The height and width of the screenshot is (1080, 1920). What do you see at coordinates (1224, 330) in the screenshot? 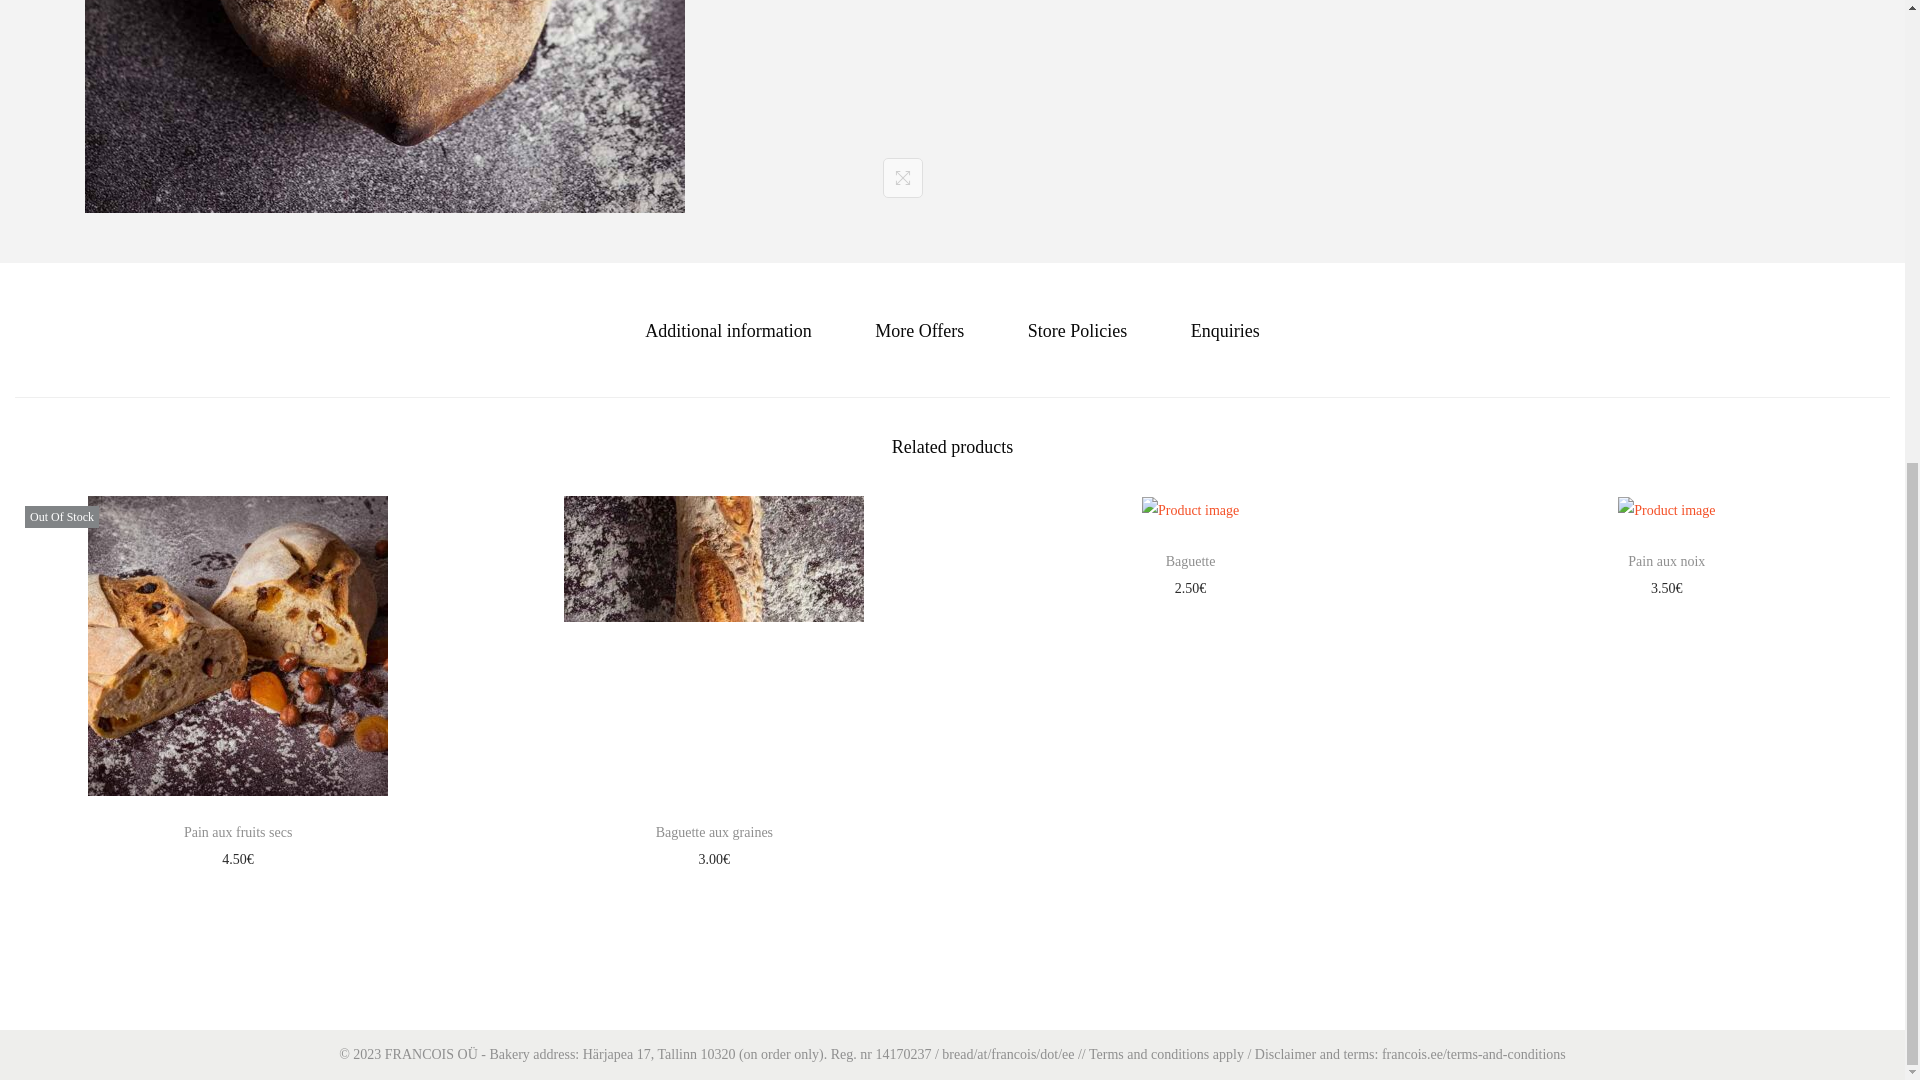
I see `Enquiries` at bounding box center [1224, 330].